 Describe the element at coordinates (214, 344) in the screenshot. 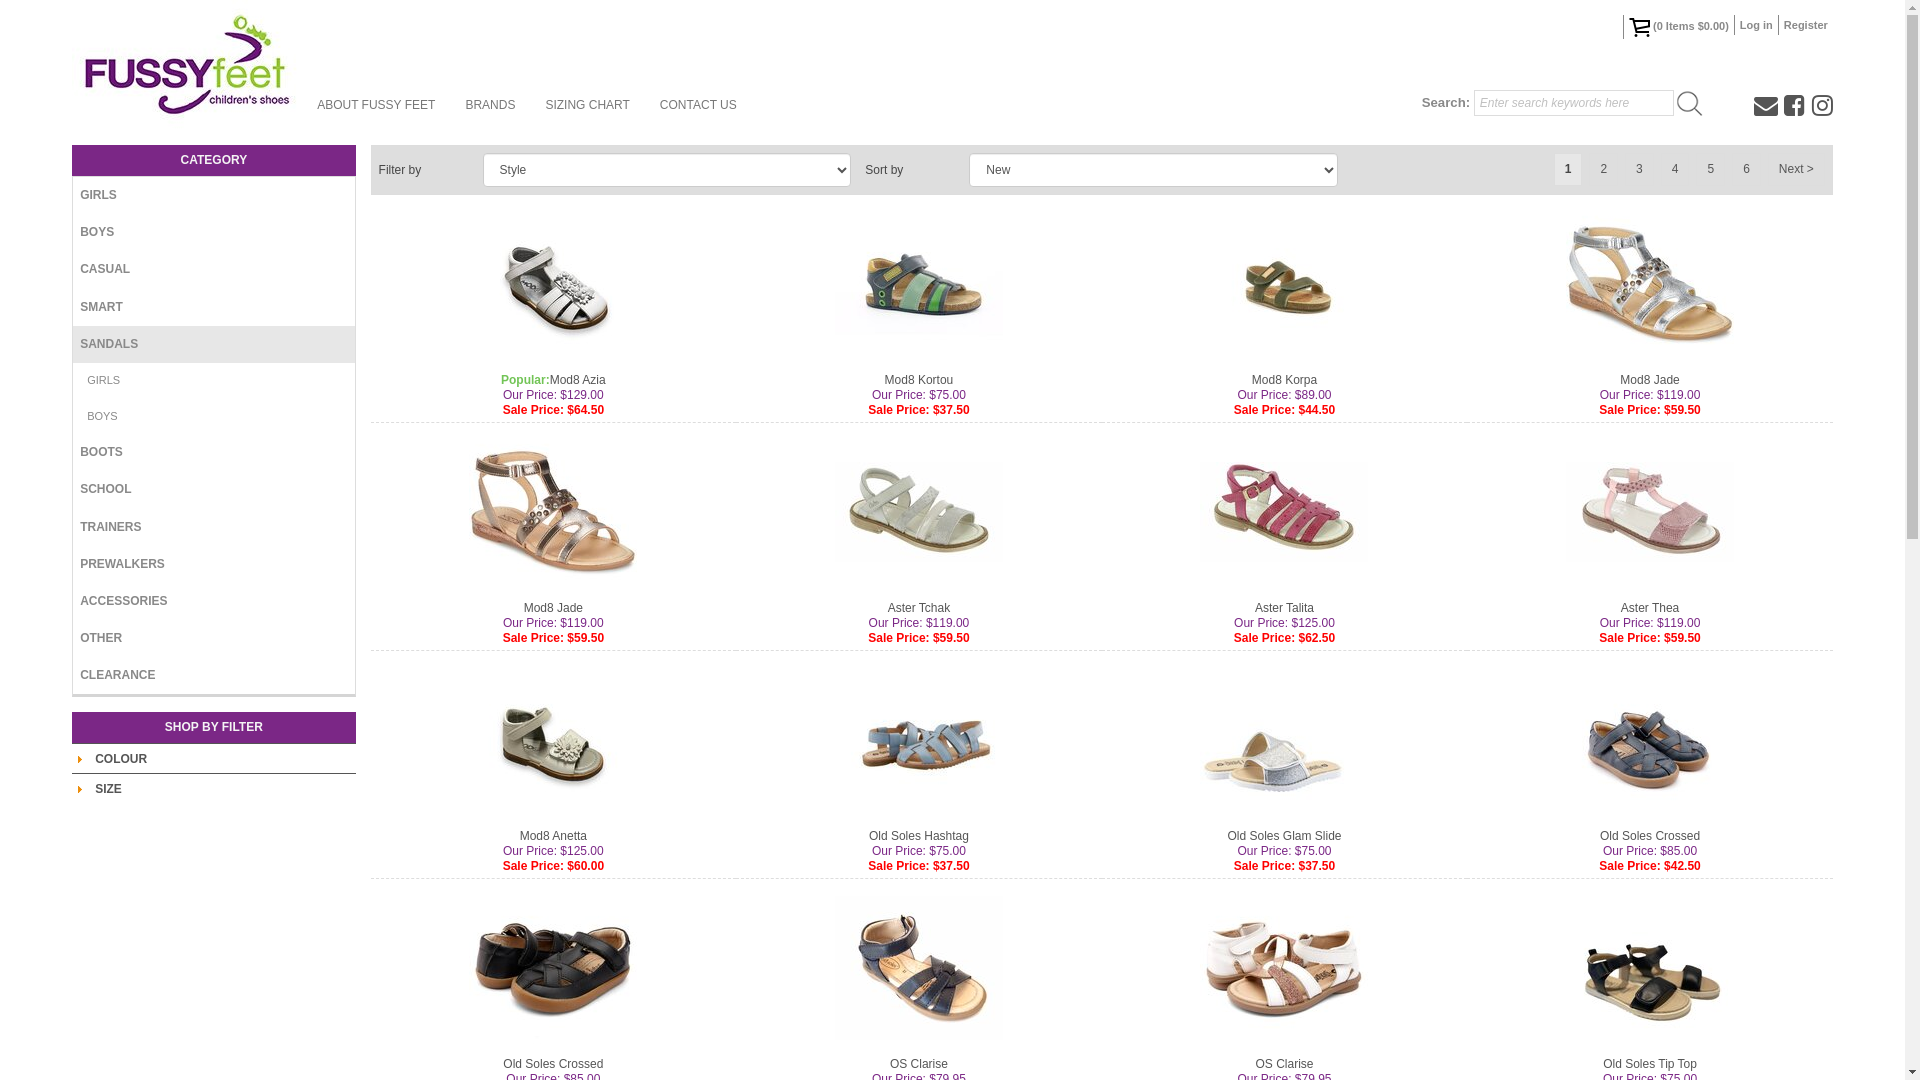

I see `SANDALS` at that location.